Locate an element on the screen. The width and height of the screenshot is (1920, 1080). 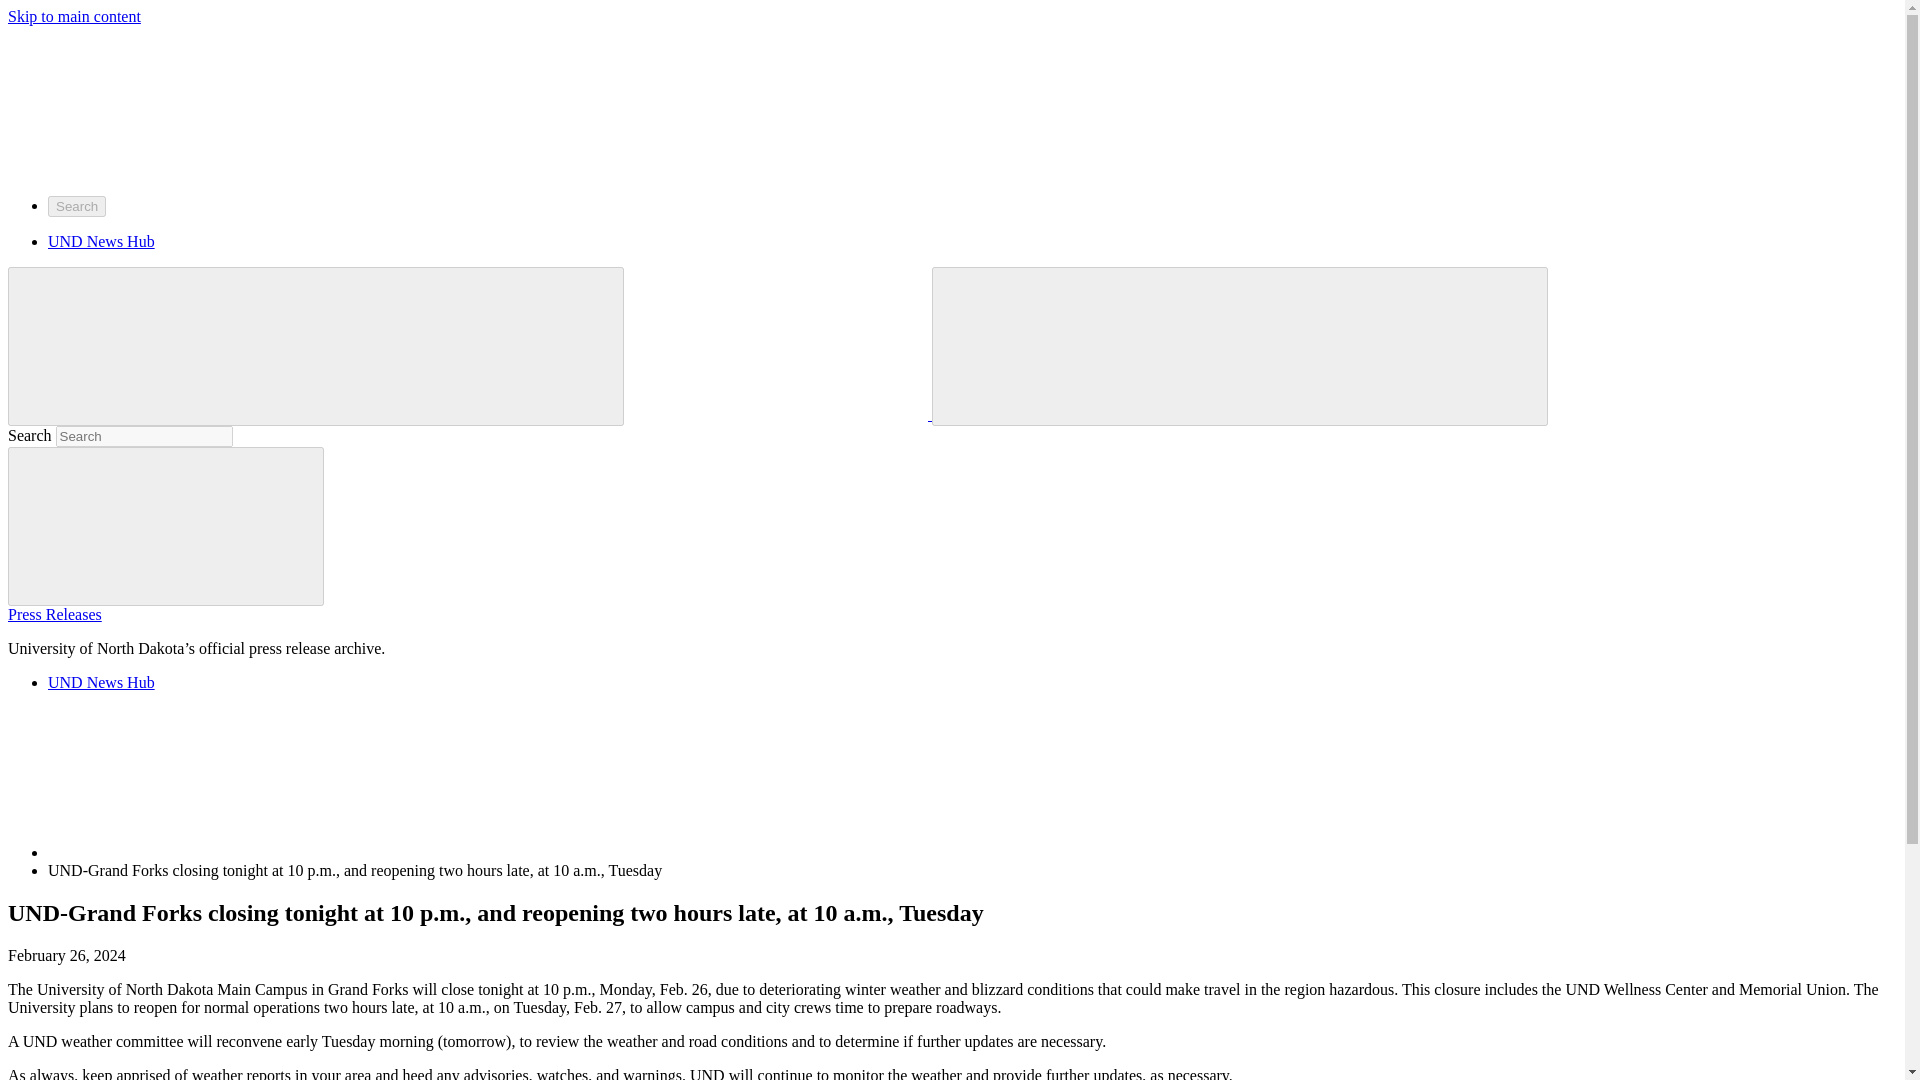
UND News Hub is located at coordinates (102, 682).